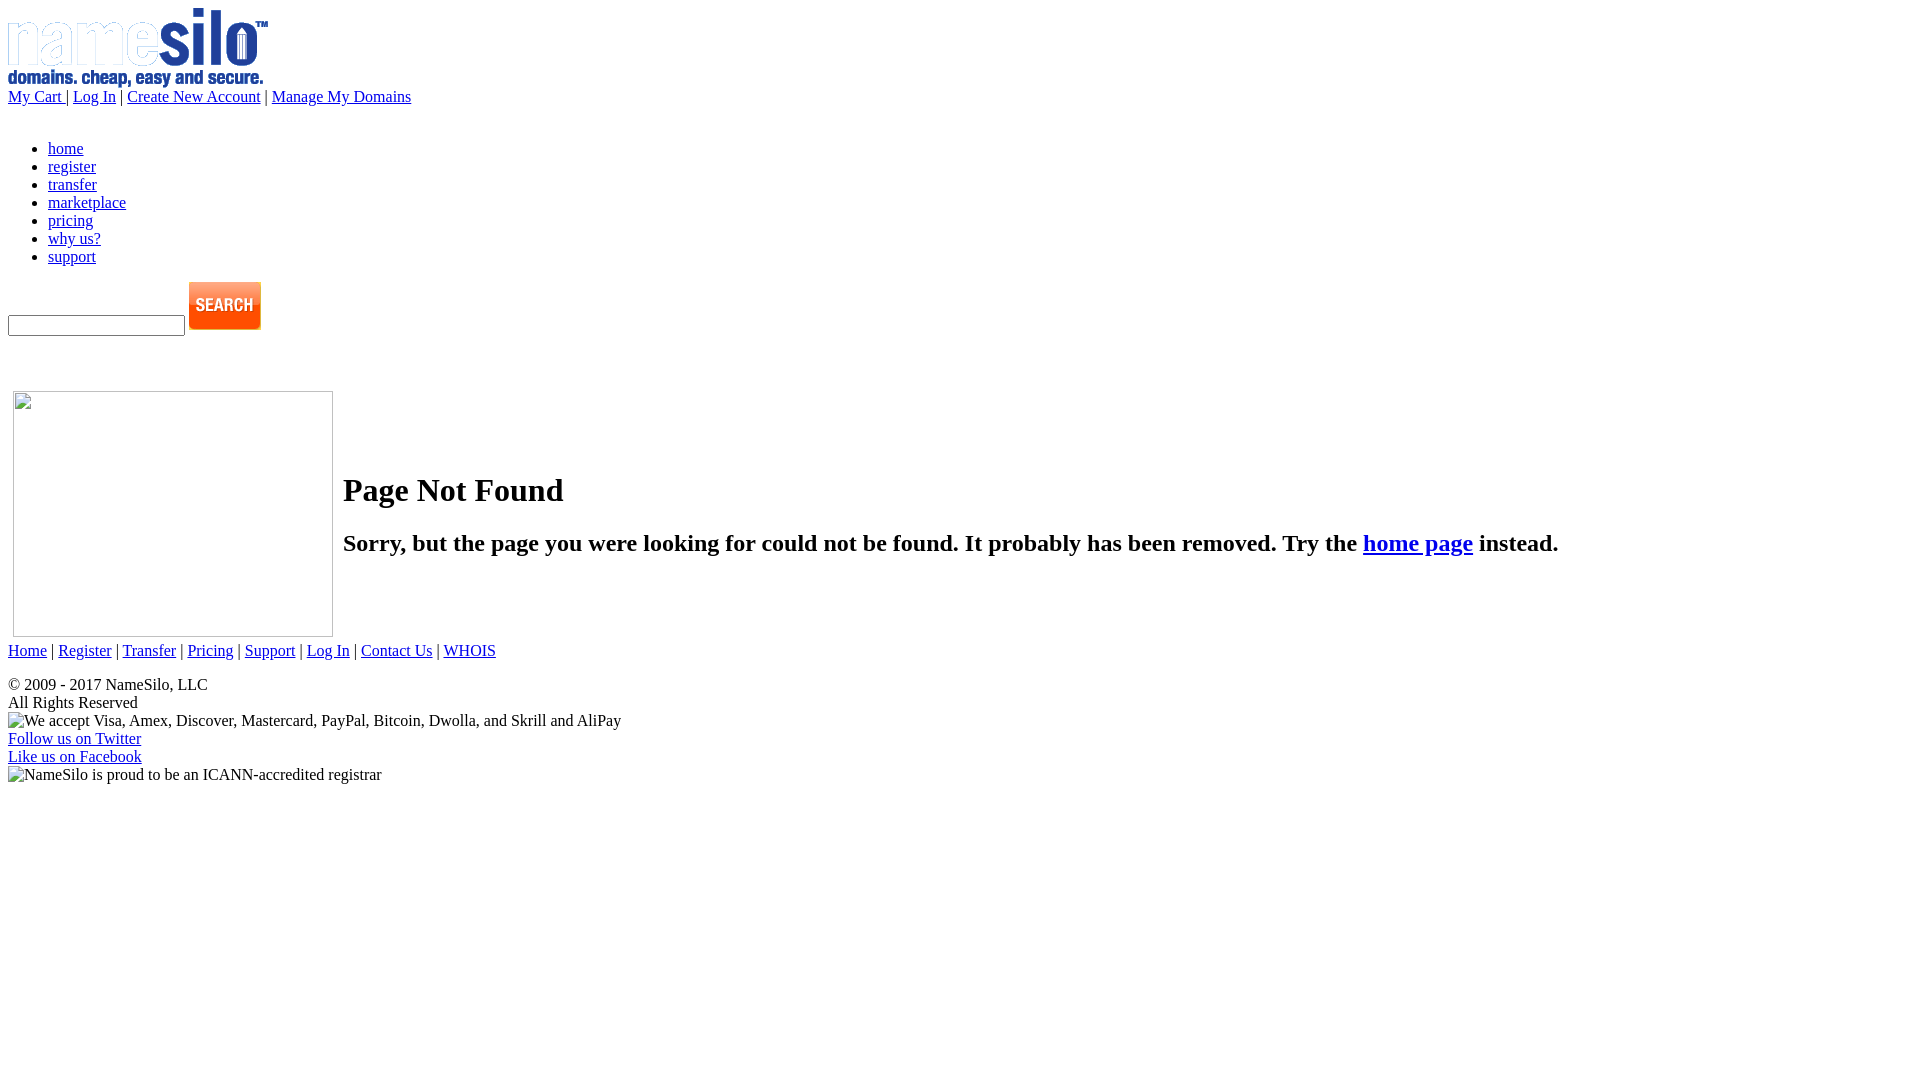 The width and height of the screenshot is (1920, 1080). What do you see at coordinates (84, 650) in the screenshot?
I see `Register` at bounding box center [84, 650].